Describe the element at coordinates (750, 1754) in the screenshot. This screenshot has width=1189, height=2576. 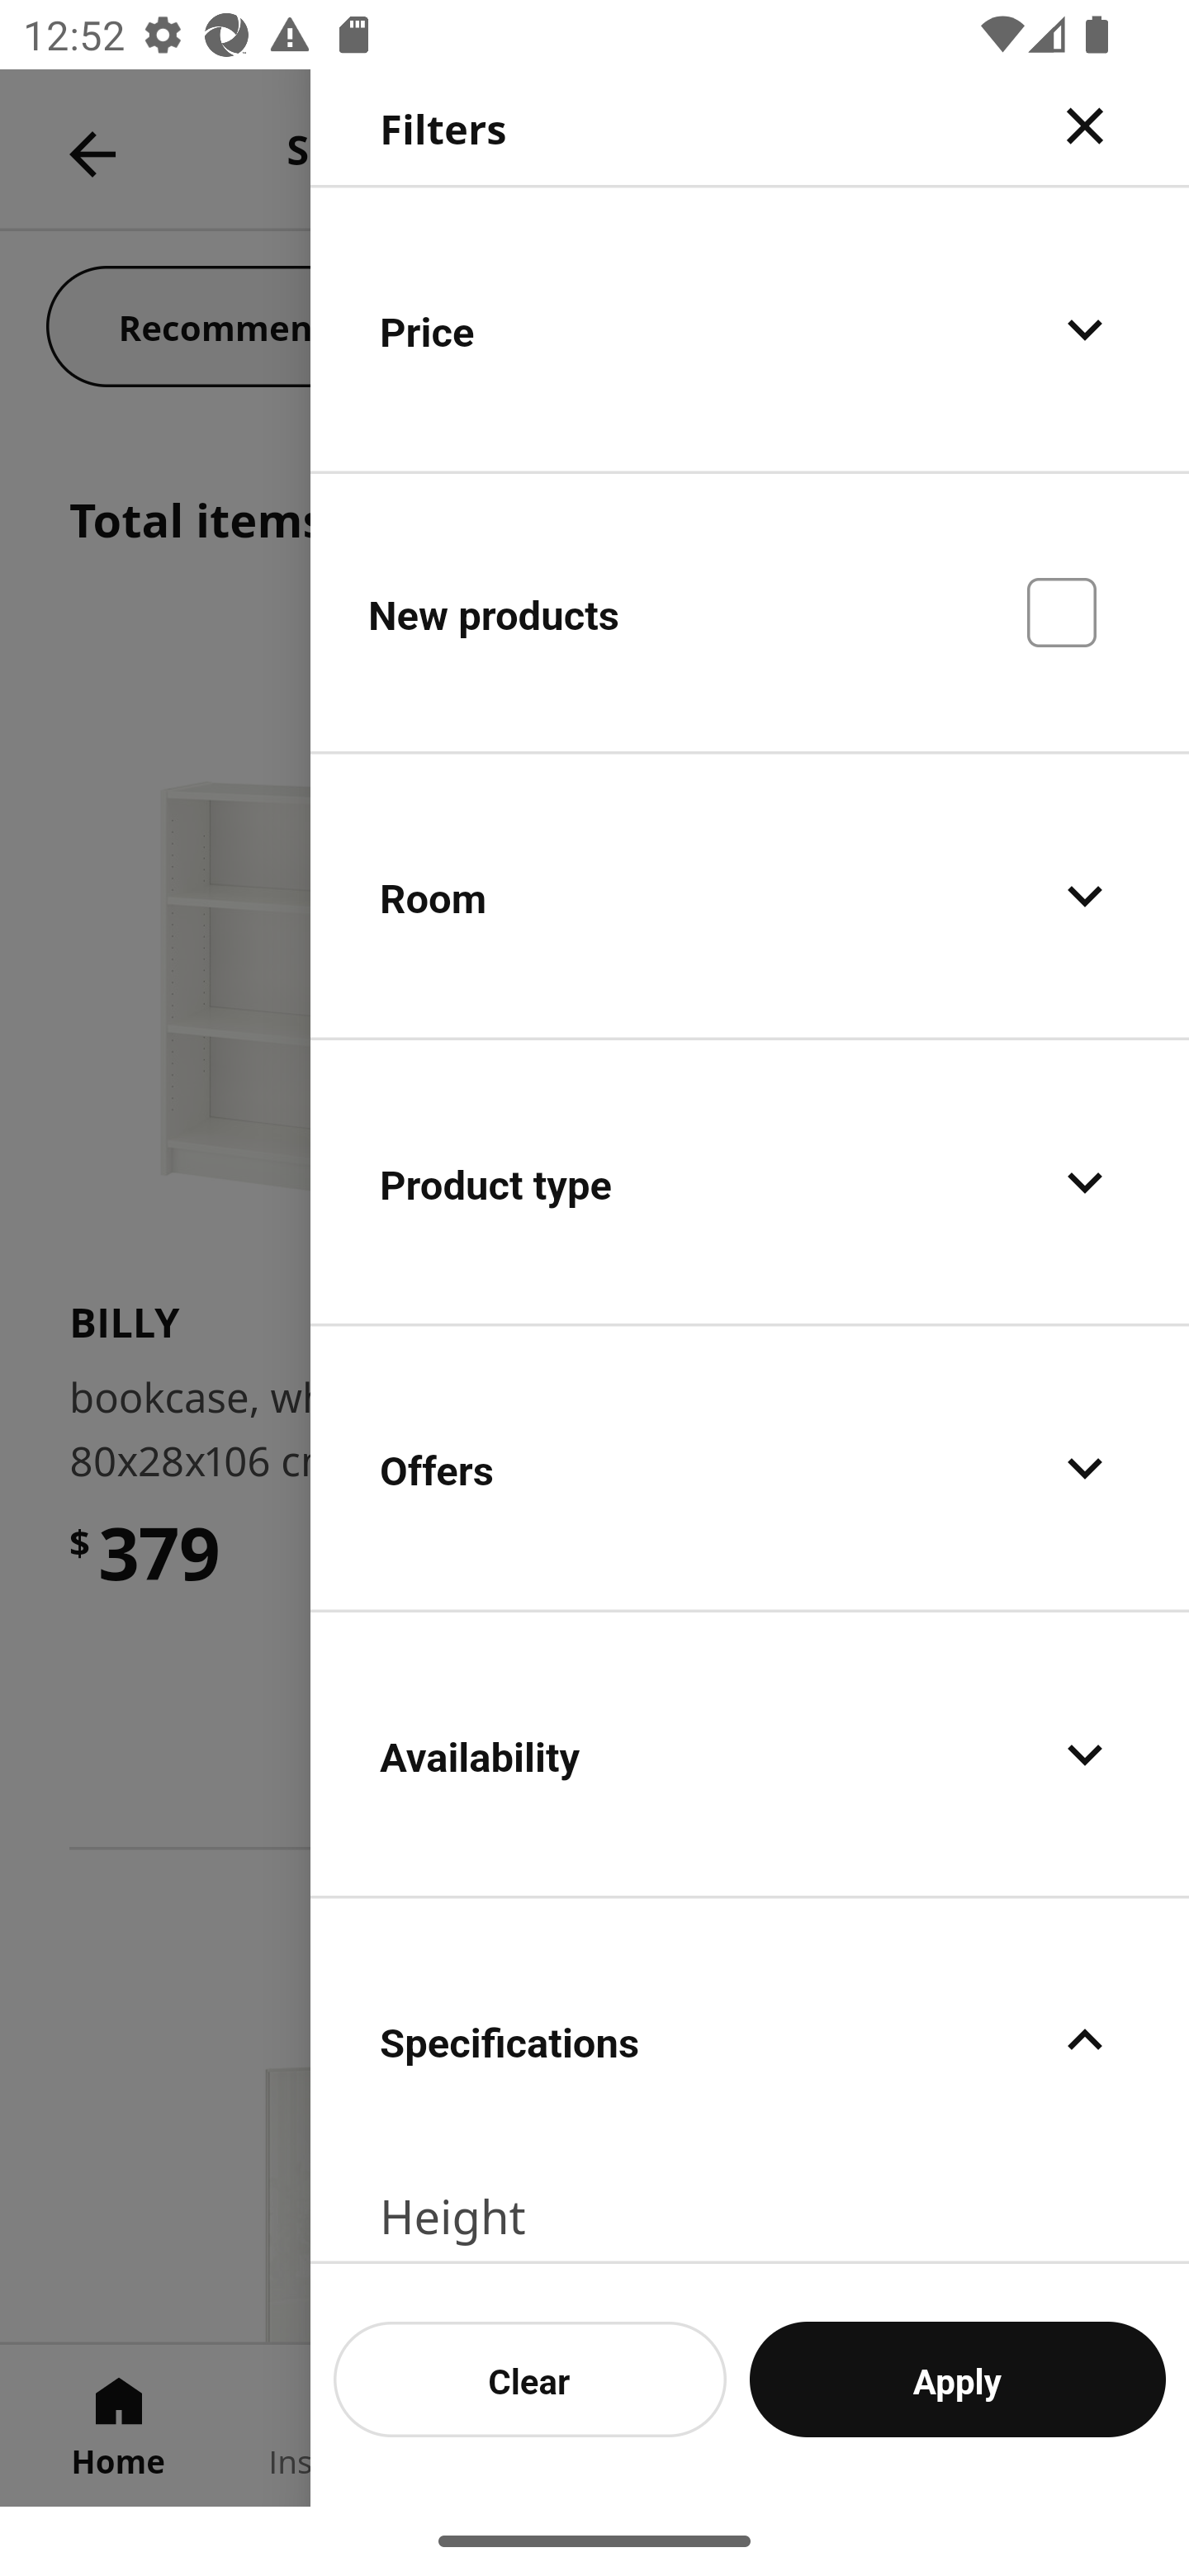
I see `Availability` at that location.